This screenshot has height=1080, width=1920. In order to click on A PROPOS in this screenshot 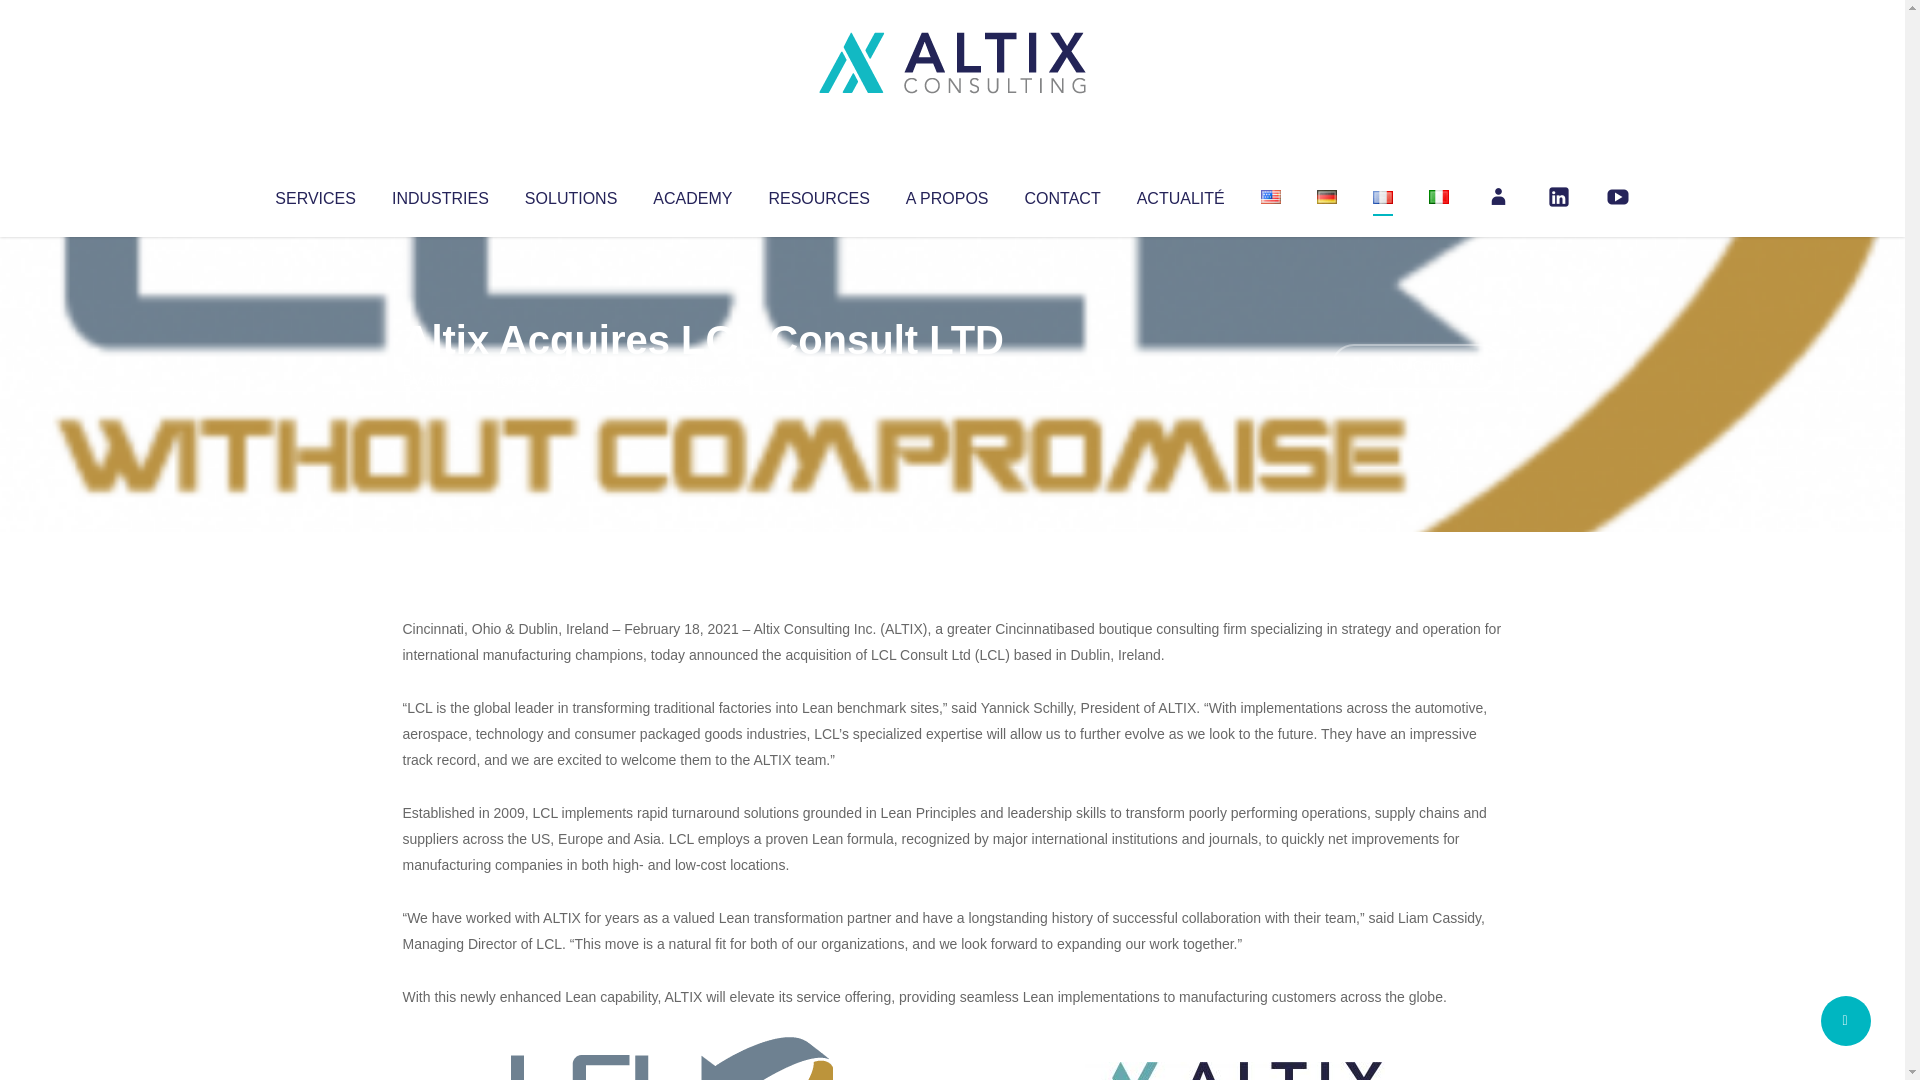, I will do `click(947, 194)`.